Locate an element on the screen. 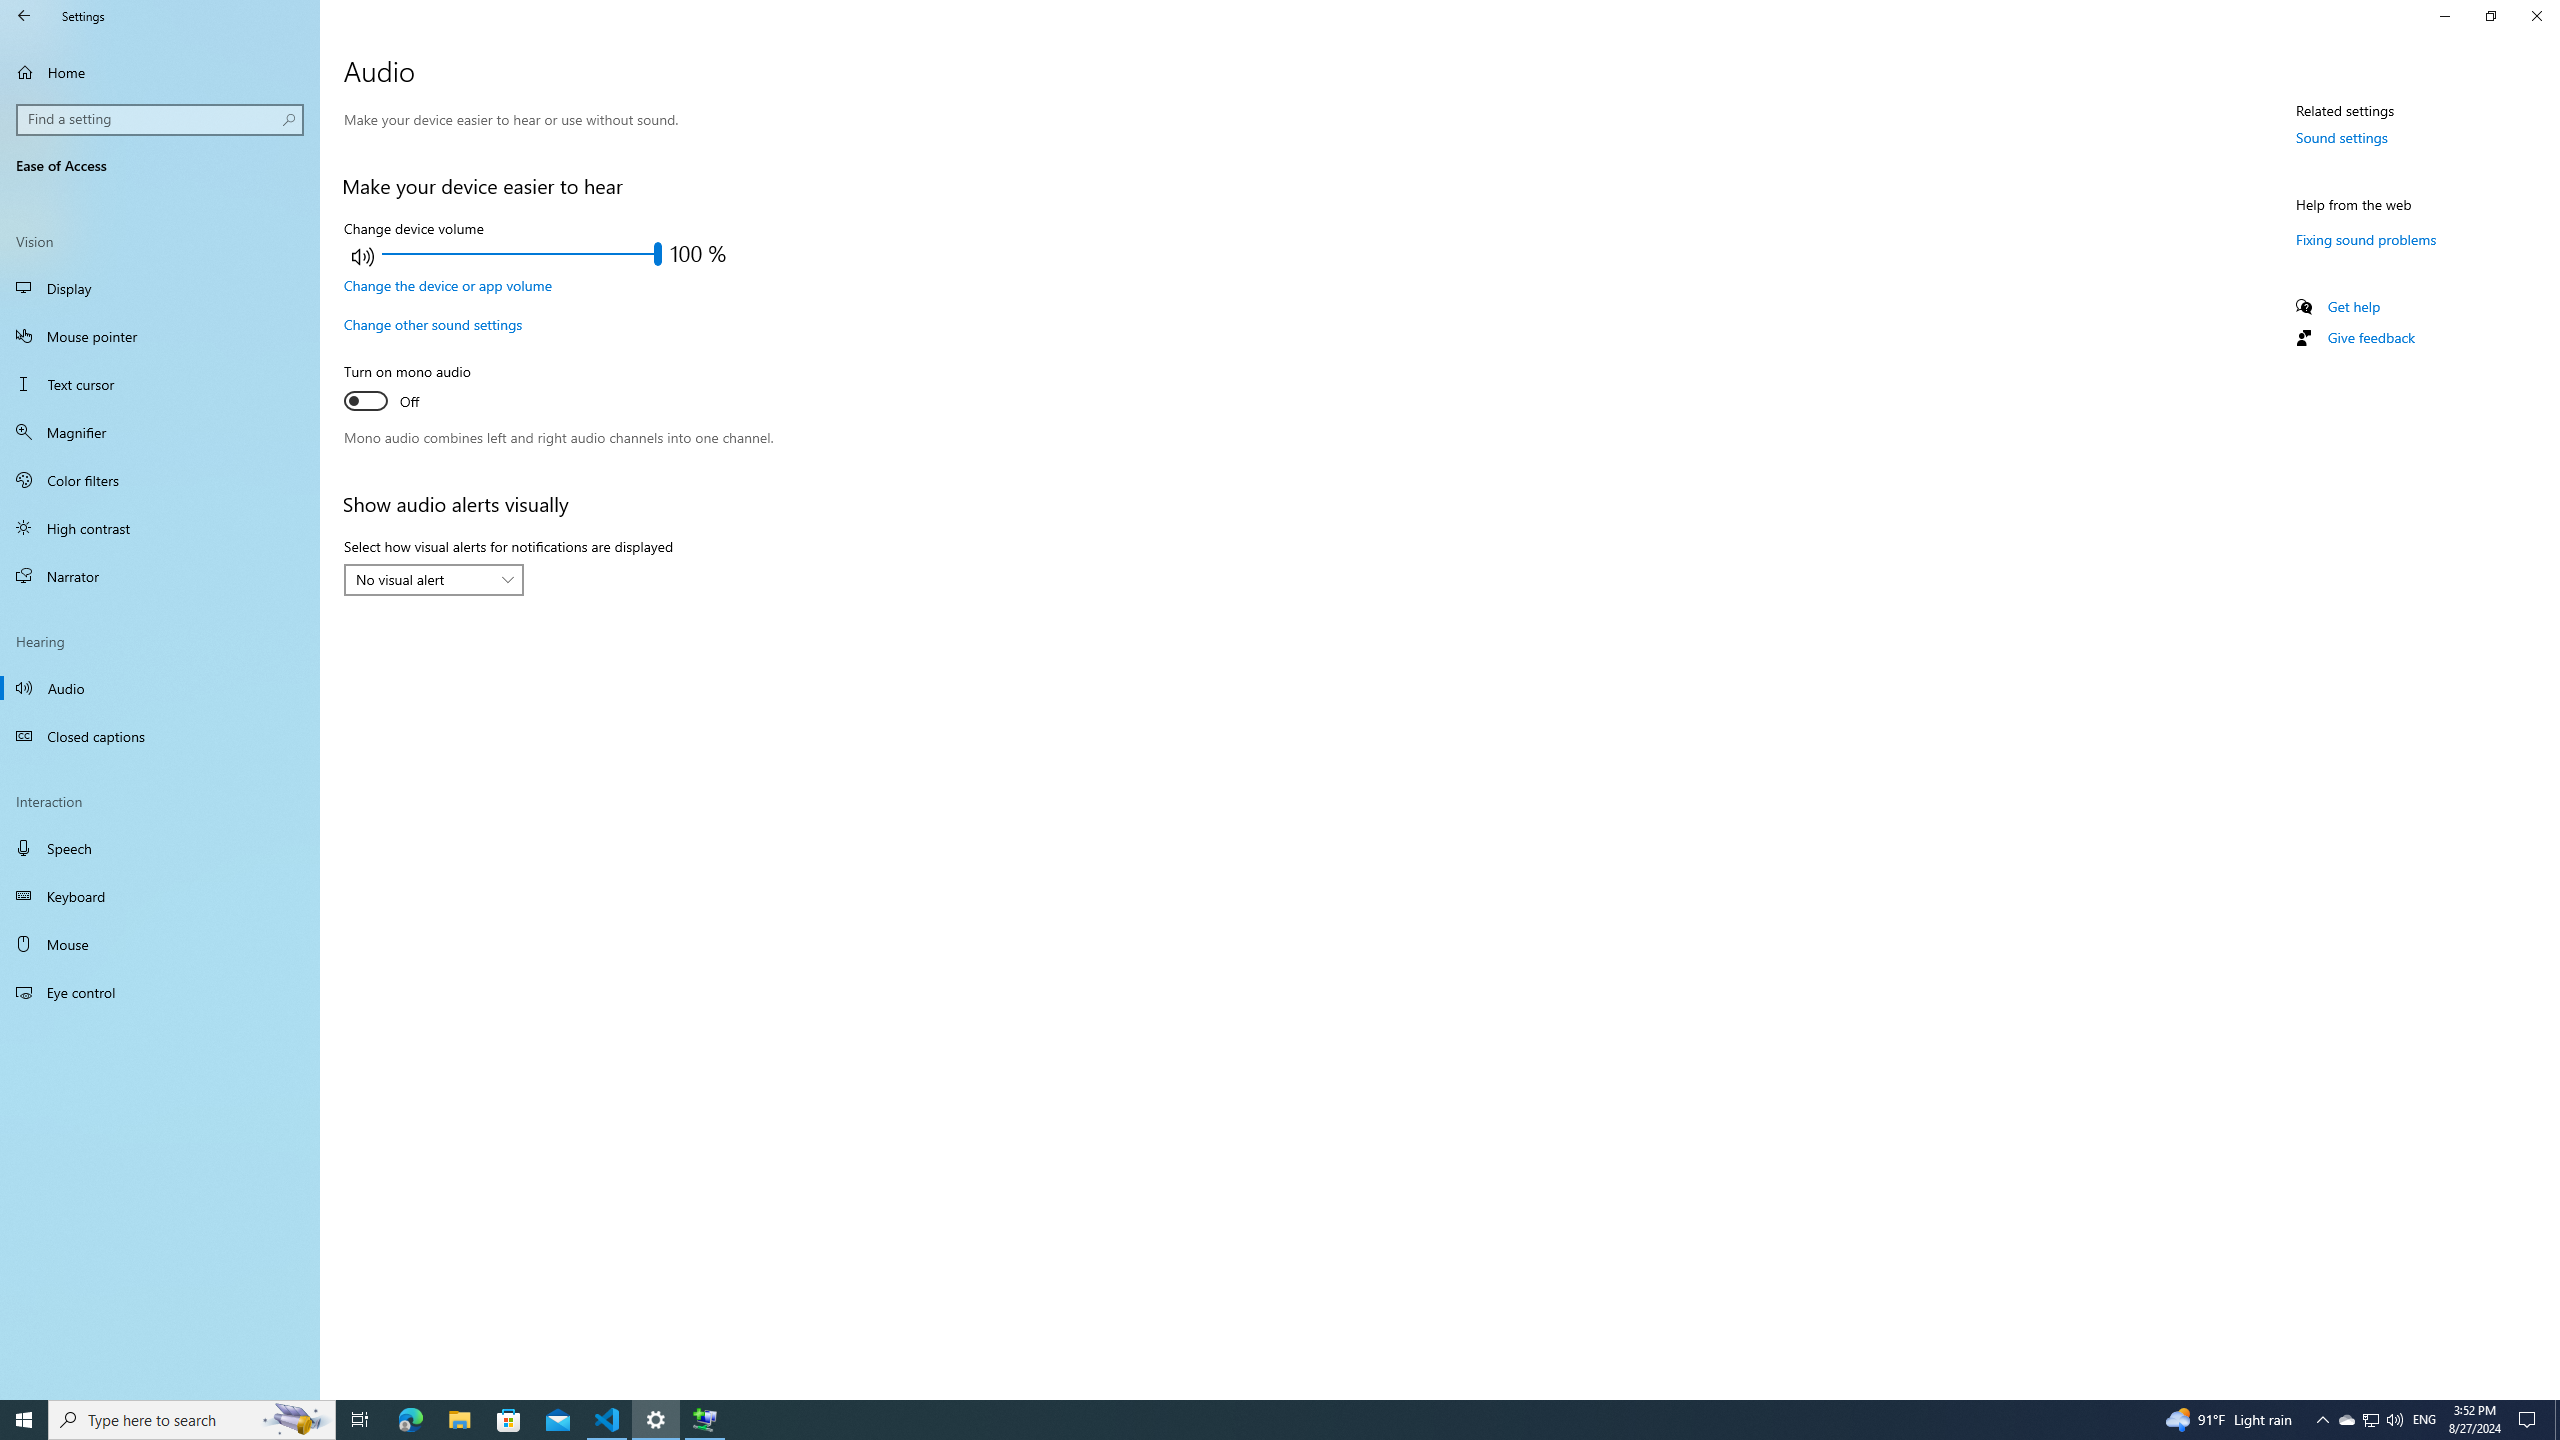 Image resolution: width=2560 pixels, height=1440 pixels. Narrator is located at coordinates (160, 576).